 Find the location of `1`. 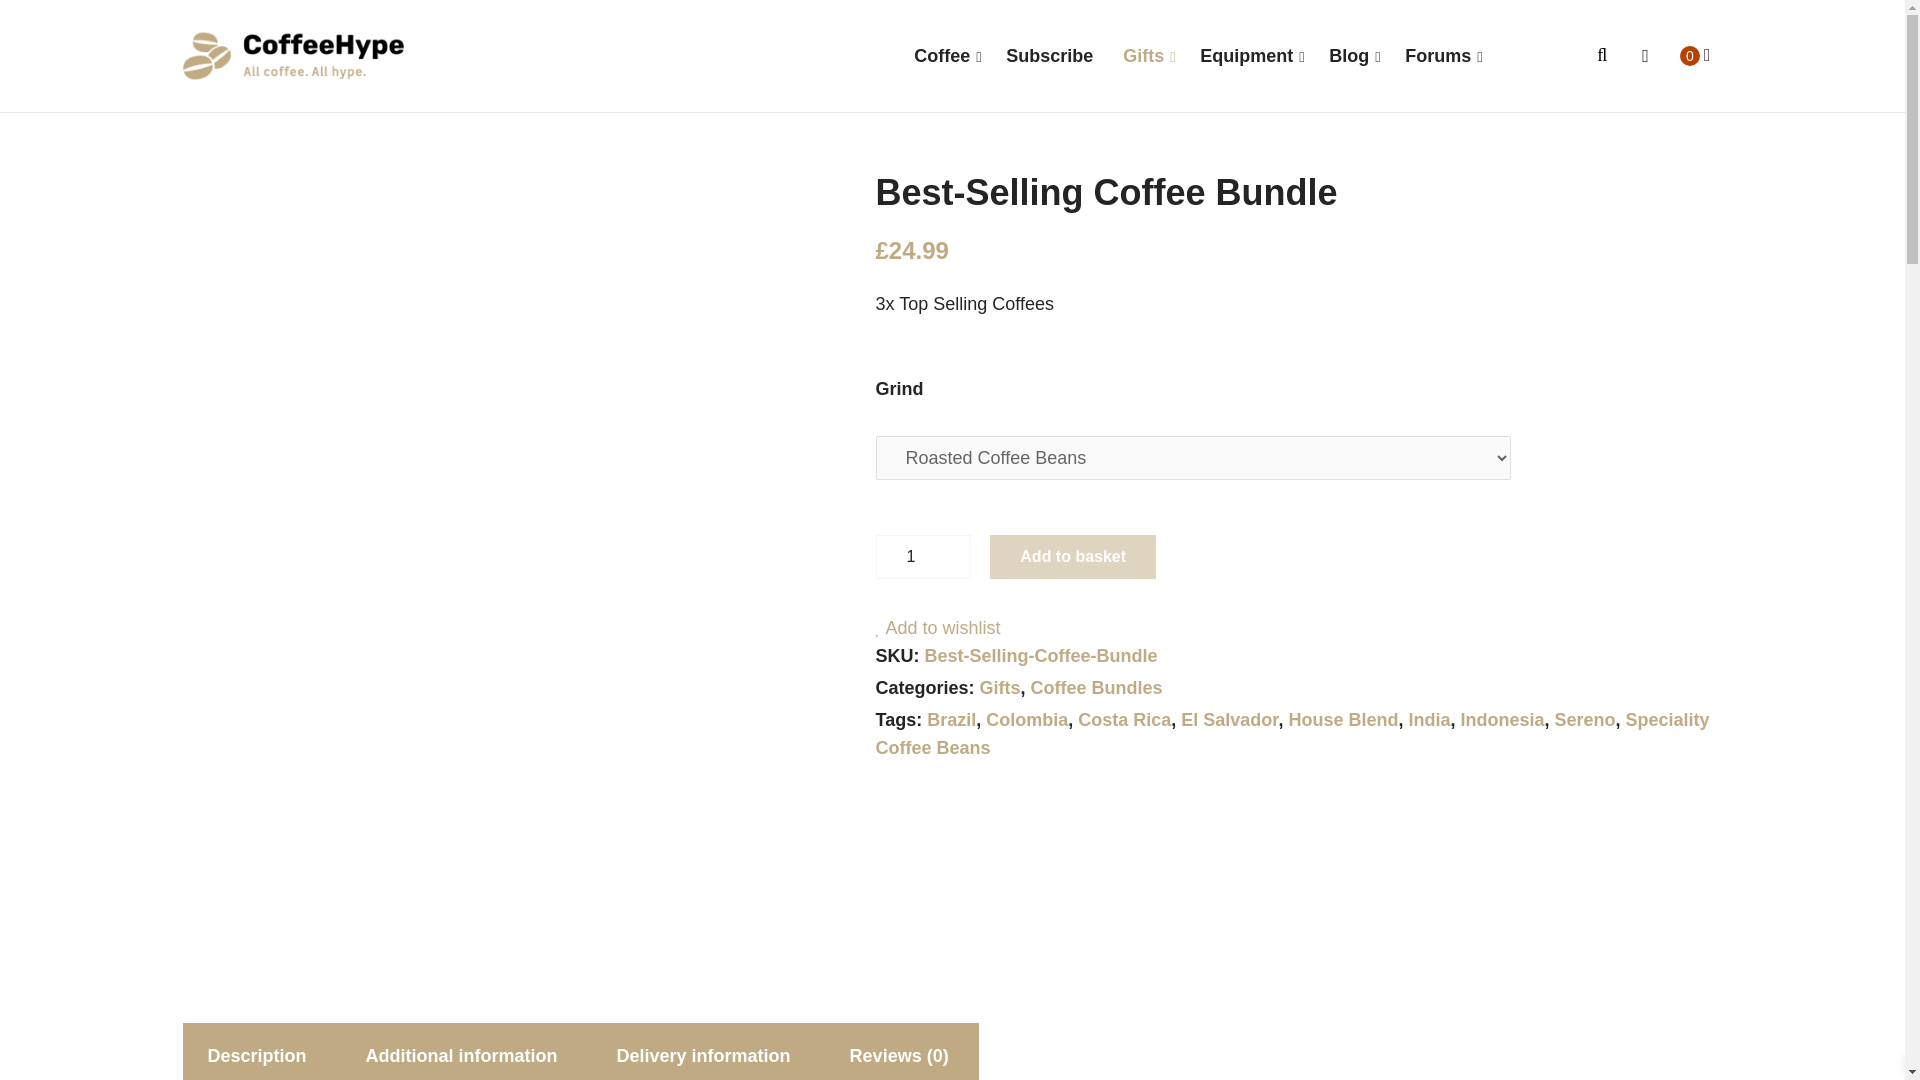

1 is located at coordinates (923, 556).